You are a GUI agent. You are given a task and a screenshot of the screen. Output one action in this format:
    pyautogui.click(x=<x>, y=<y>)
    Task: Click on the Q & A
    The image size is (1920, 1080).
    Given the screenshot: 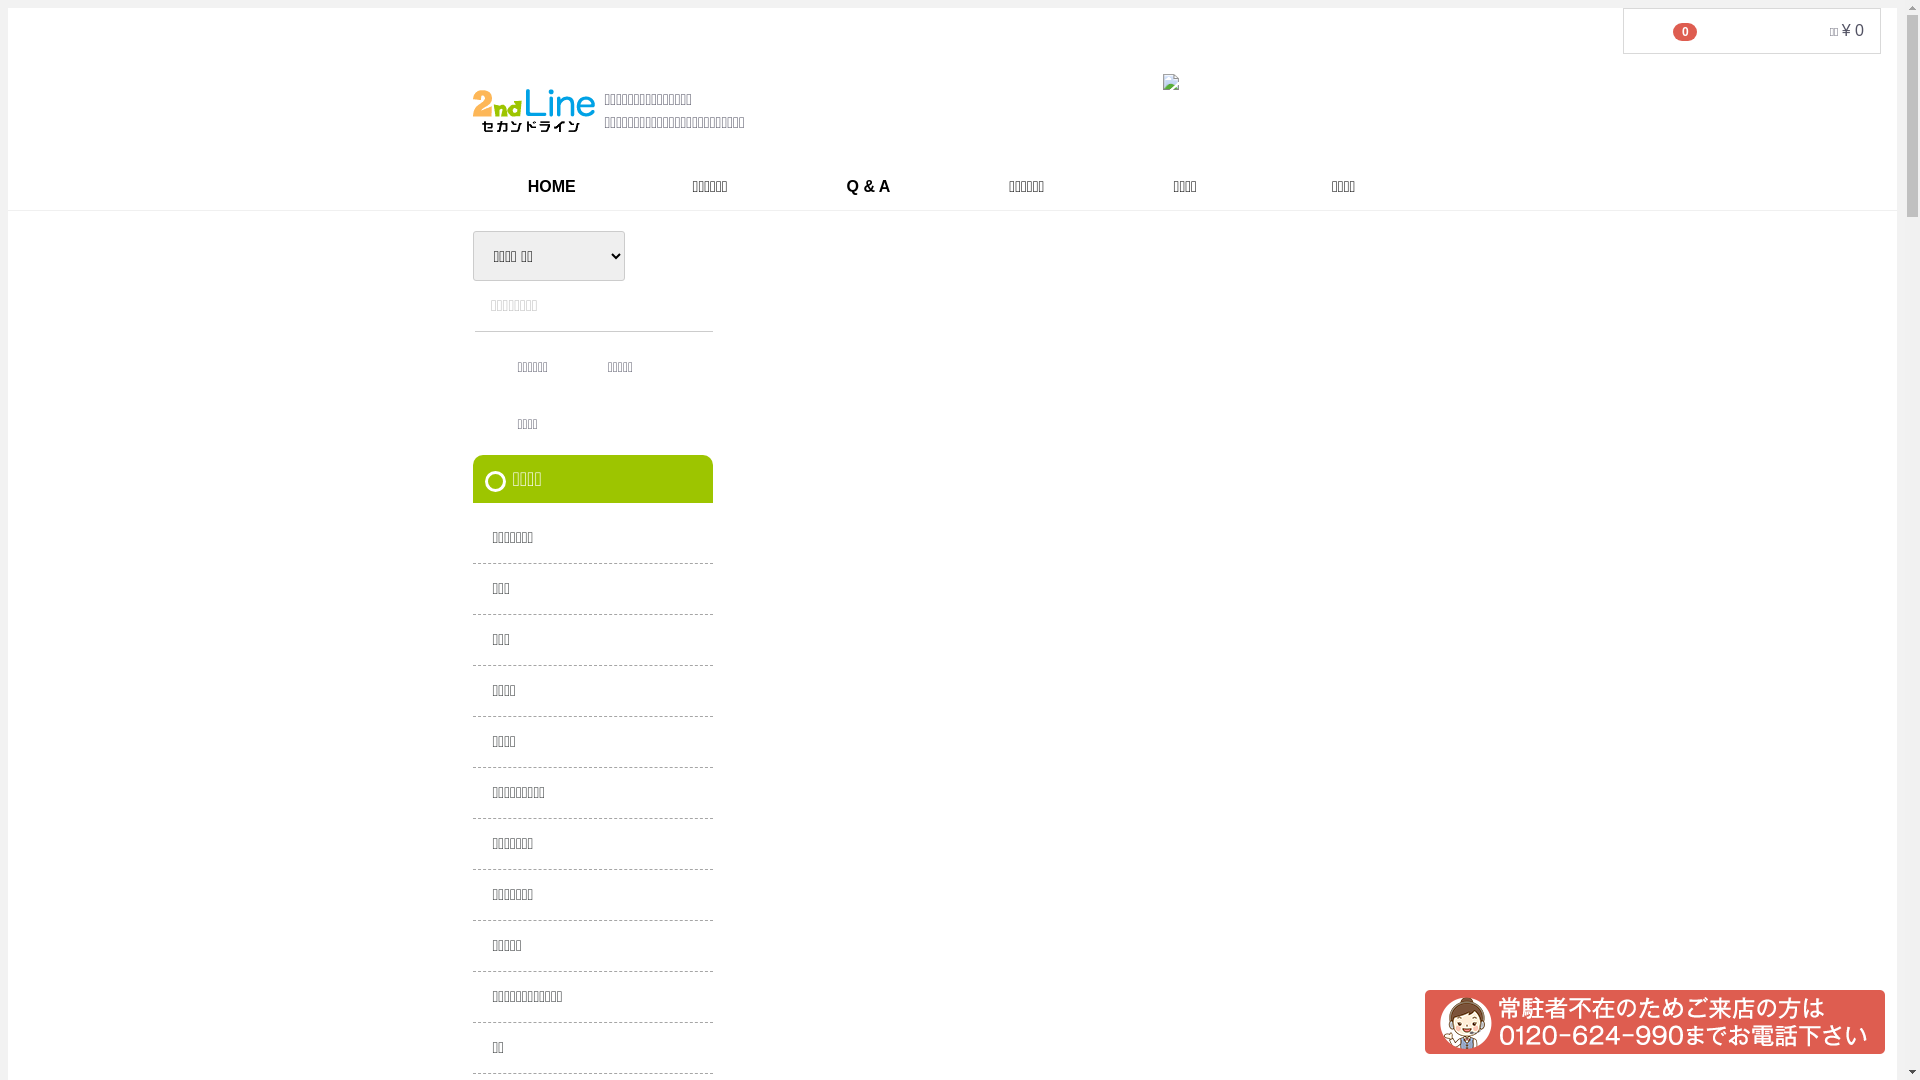 What is the action you would take?
    pyautogui.click(x=868, y=187)
    